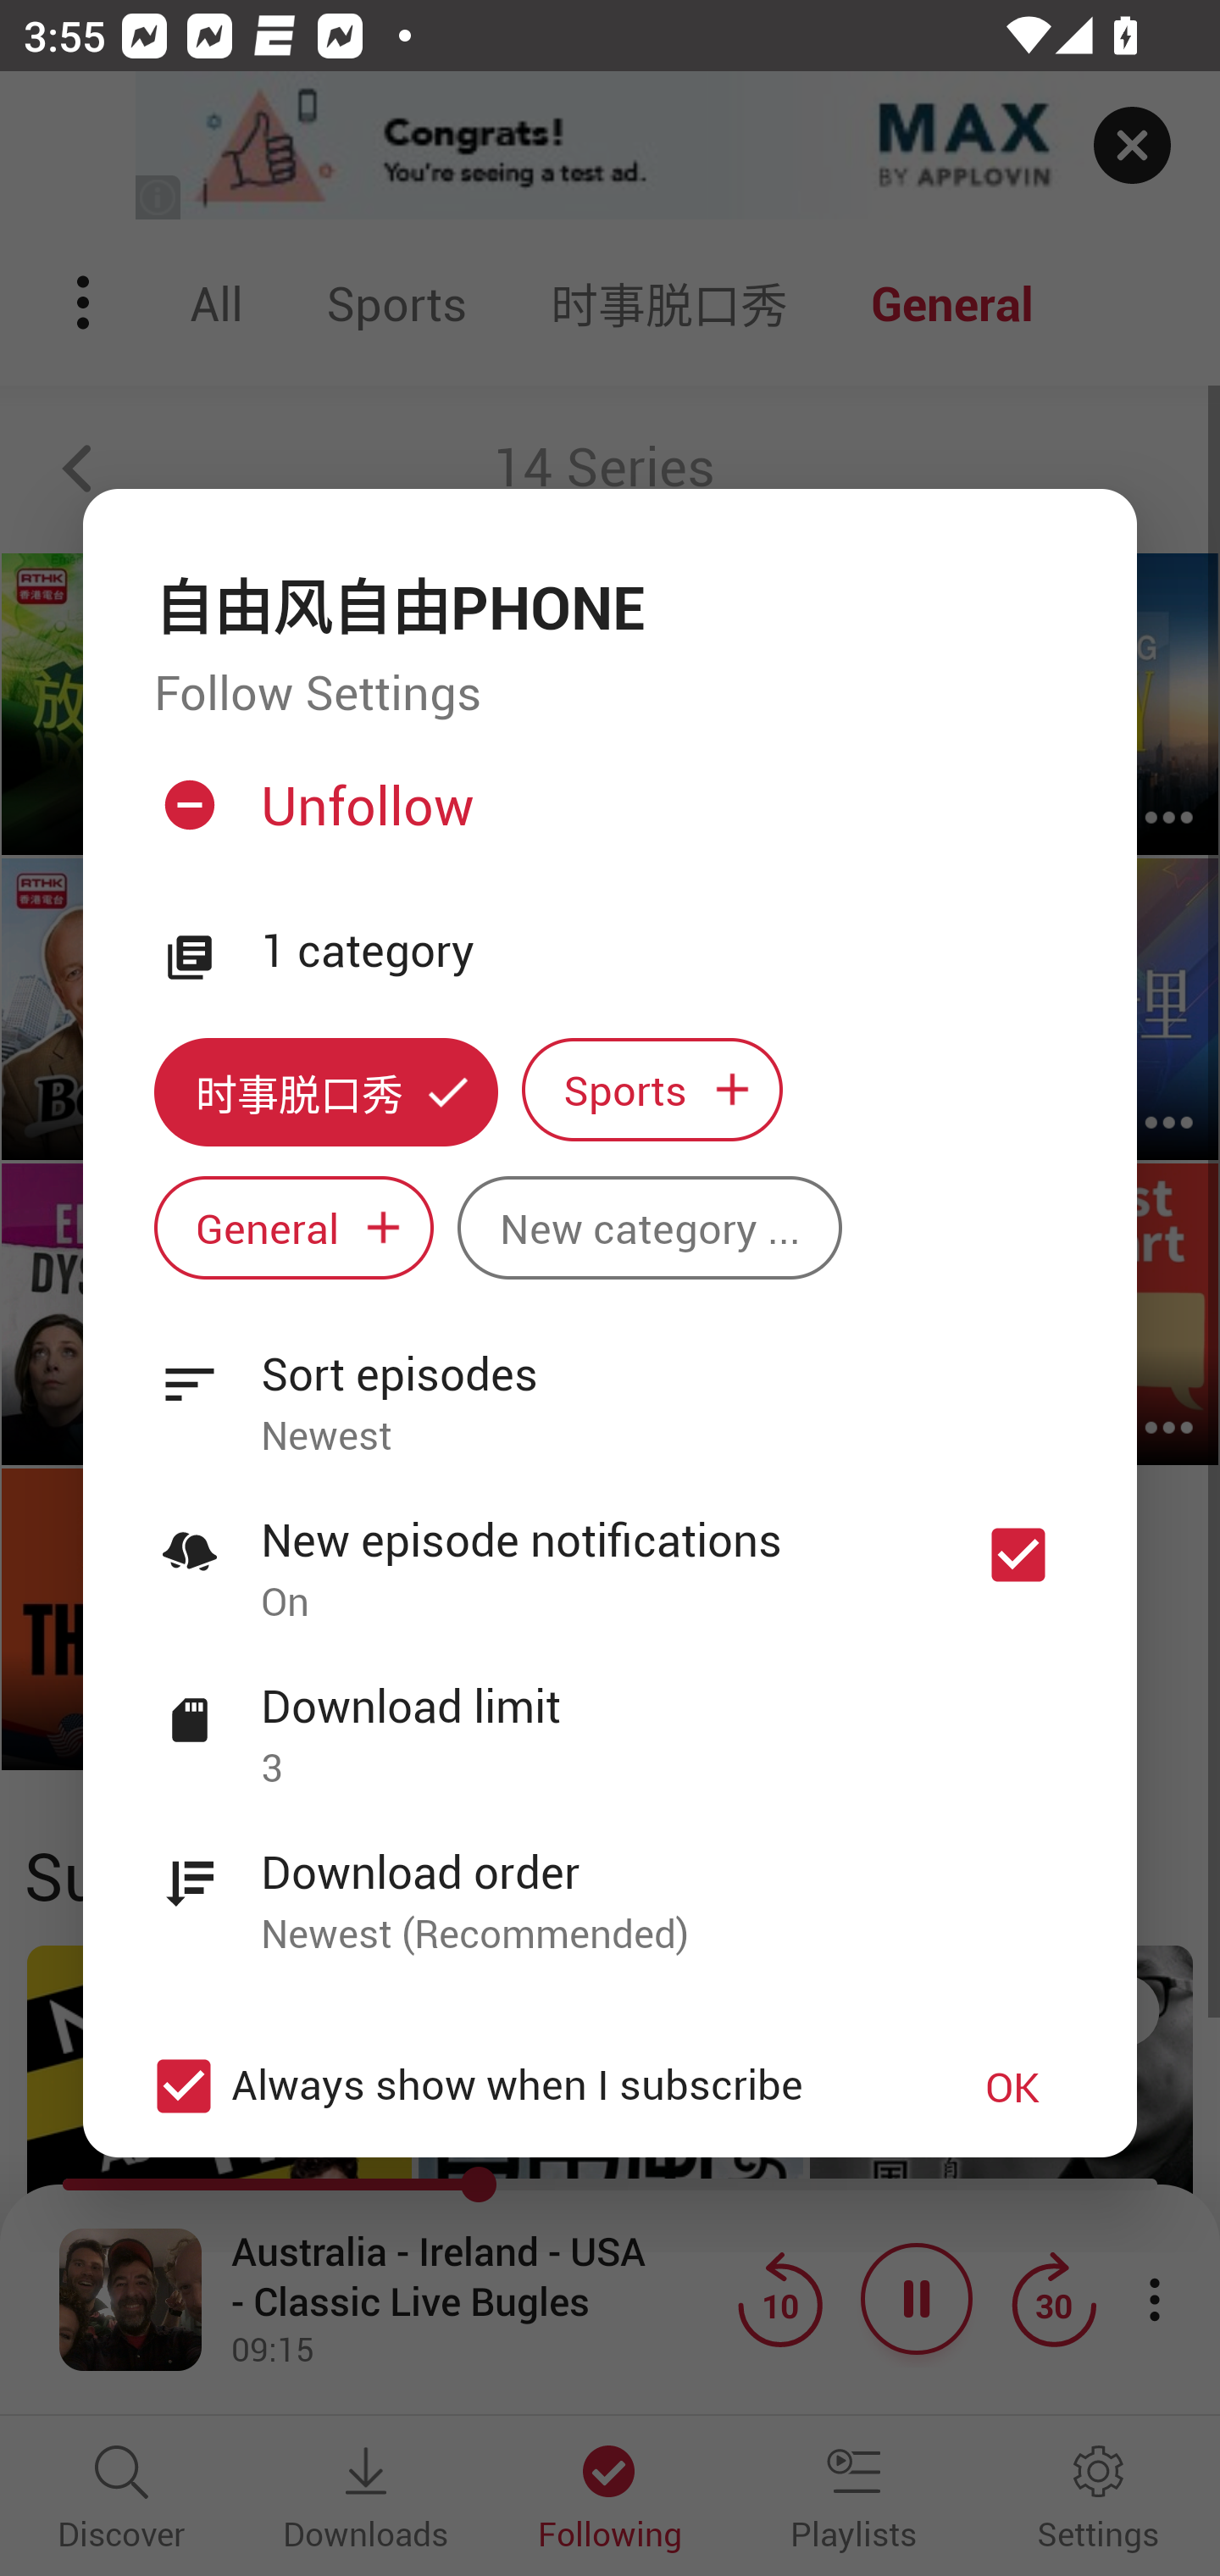 The height and width of the screenshot is (2576, 1220). What do you see at coordinates (325, 1091) in the screenshot?
I see `时事脱口秀` at bounding box center [325, 1091].